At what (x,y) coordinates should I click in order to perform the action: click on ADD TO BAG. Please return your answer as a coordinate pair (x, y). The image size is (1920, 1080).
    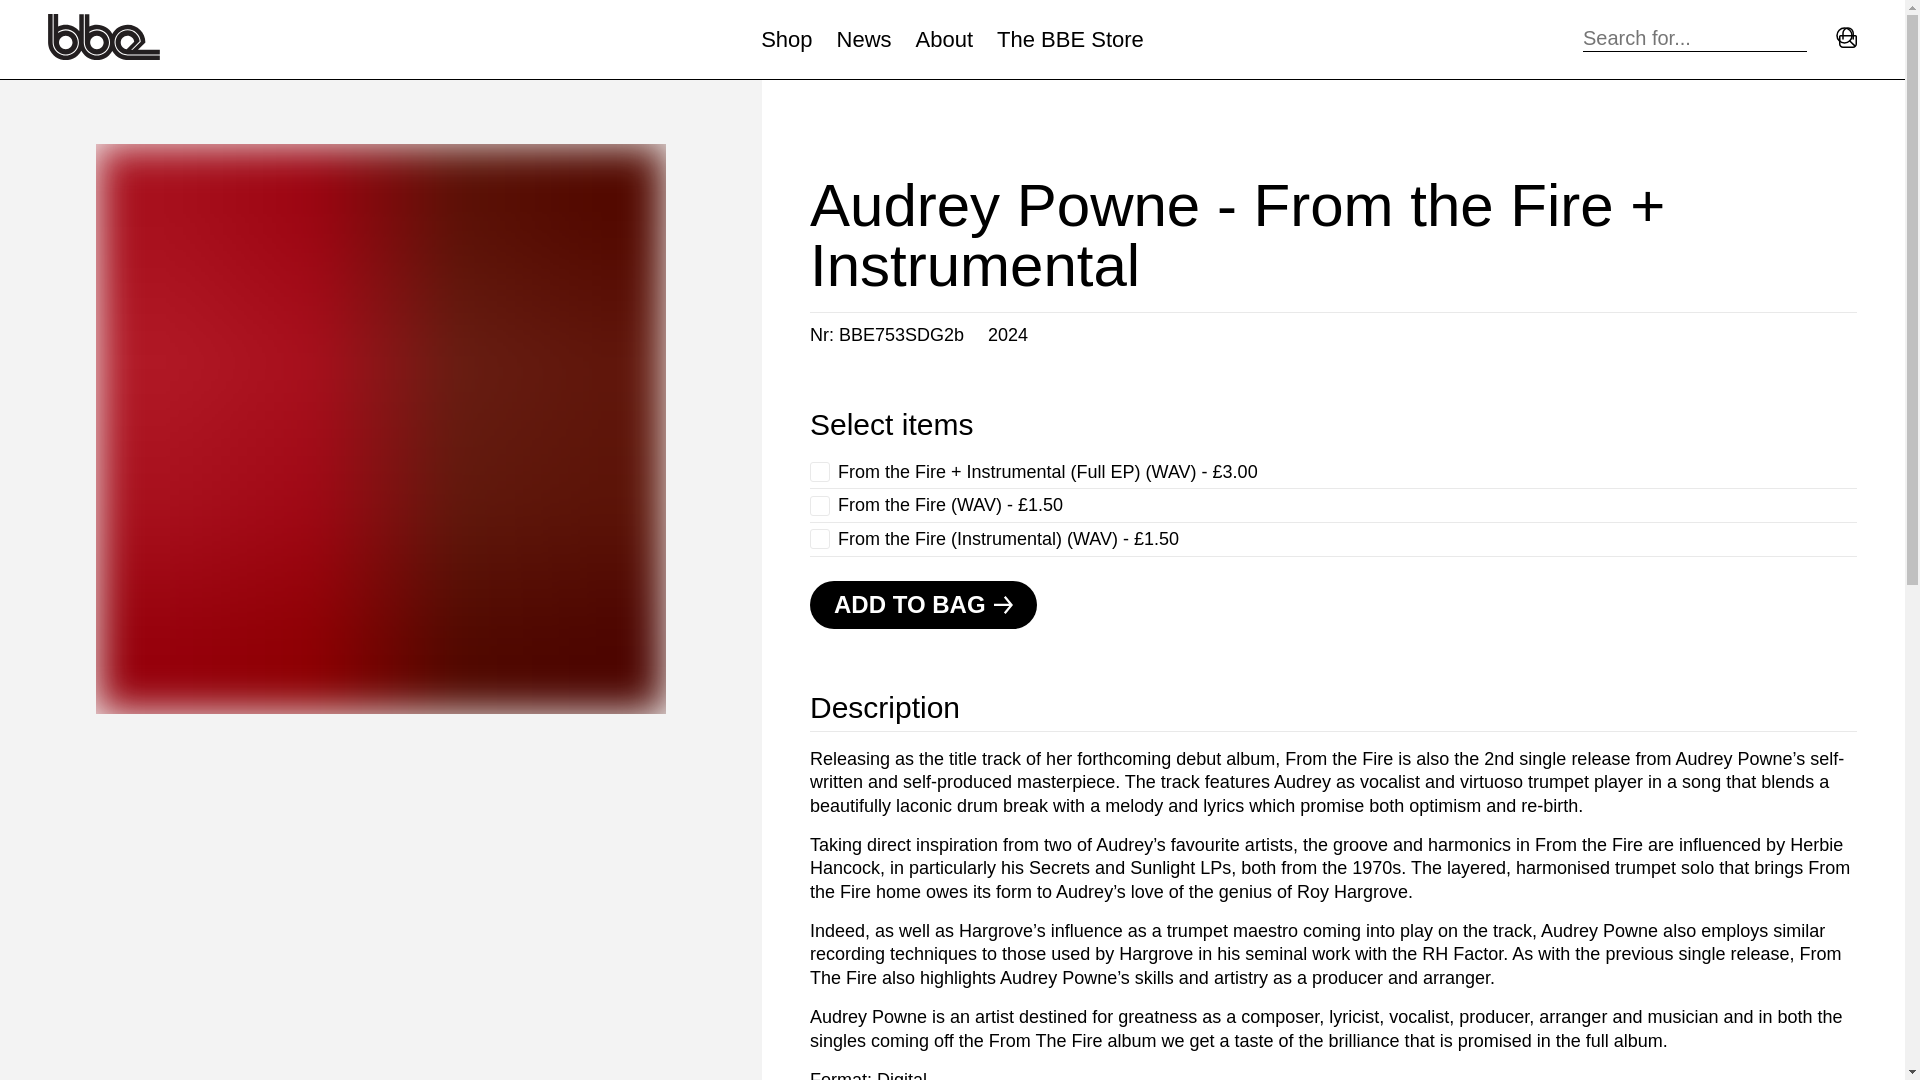
    Looking at the image, I should click on (923, 604).